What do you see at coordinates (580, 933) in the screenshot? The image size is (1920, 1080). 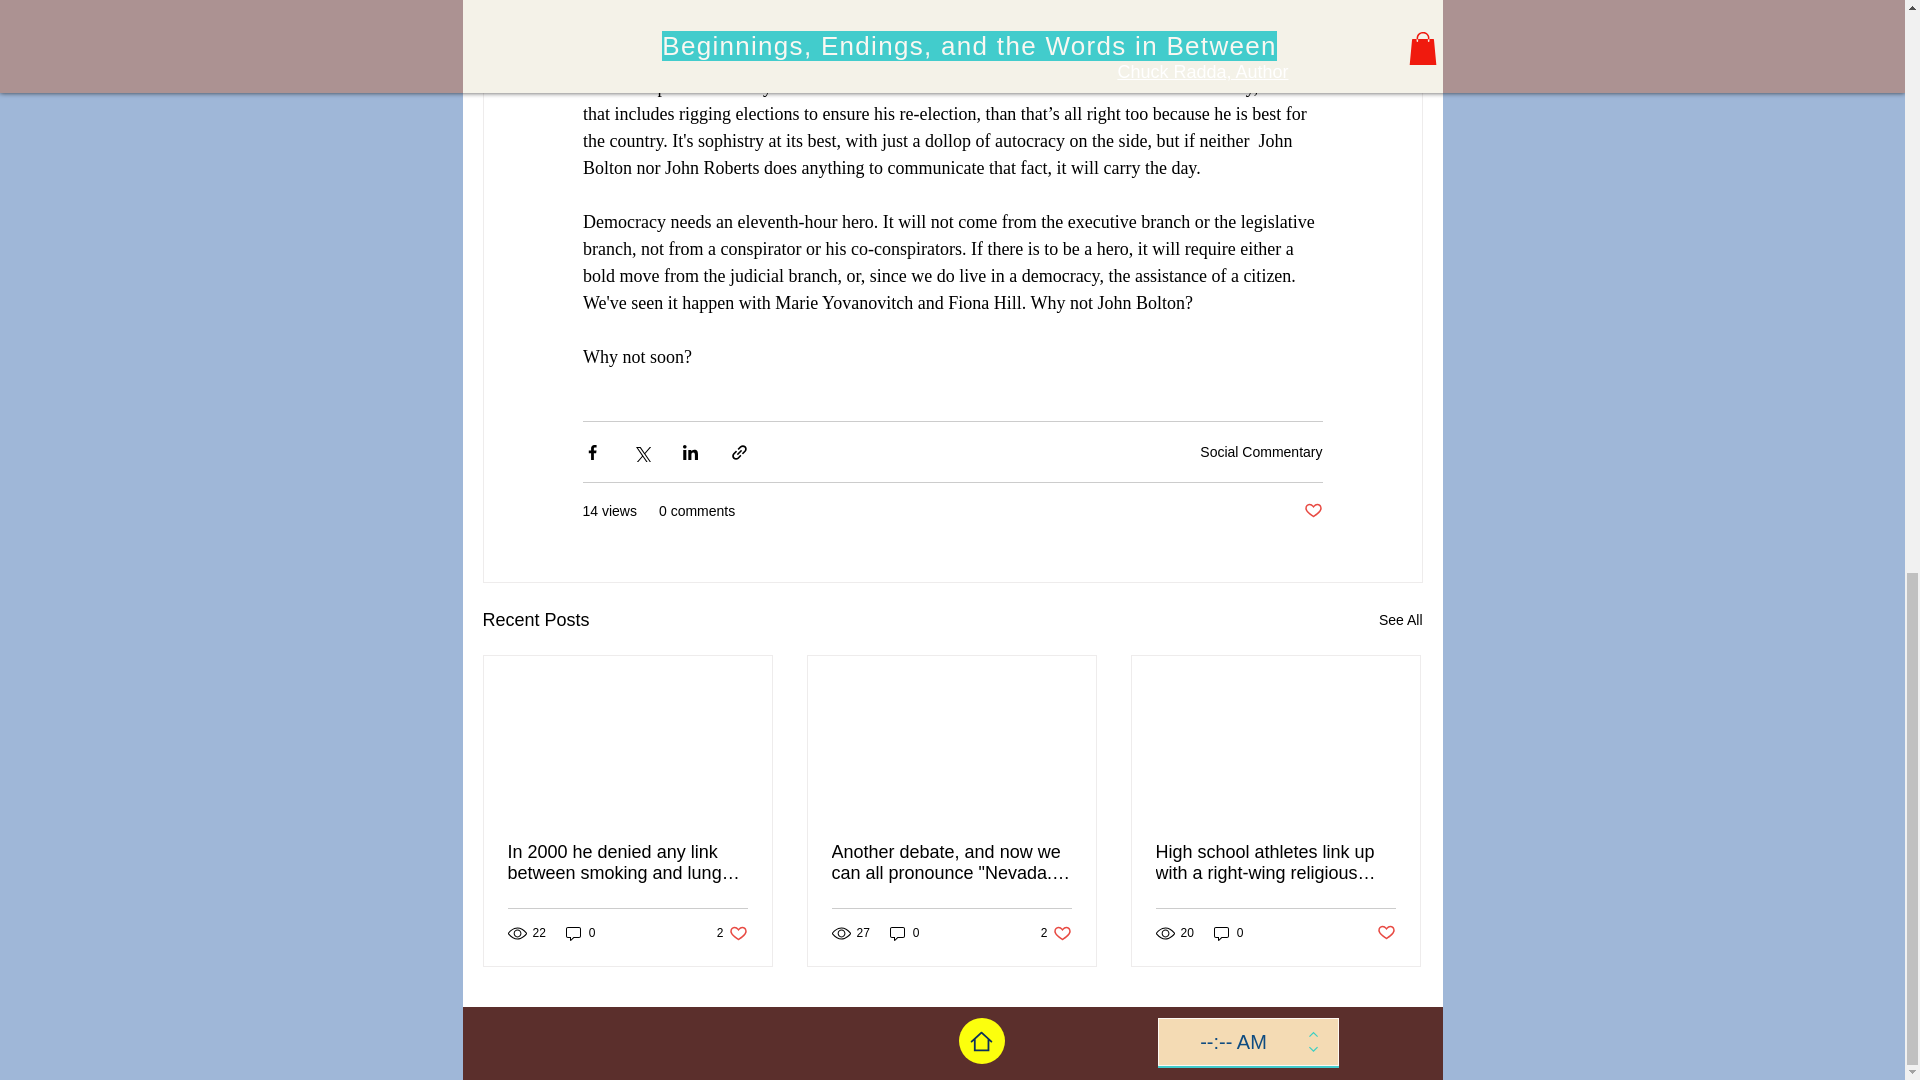 I see `Post not marked as liked` at bounding box center [580, 933].